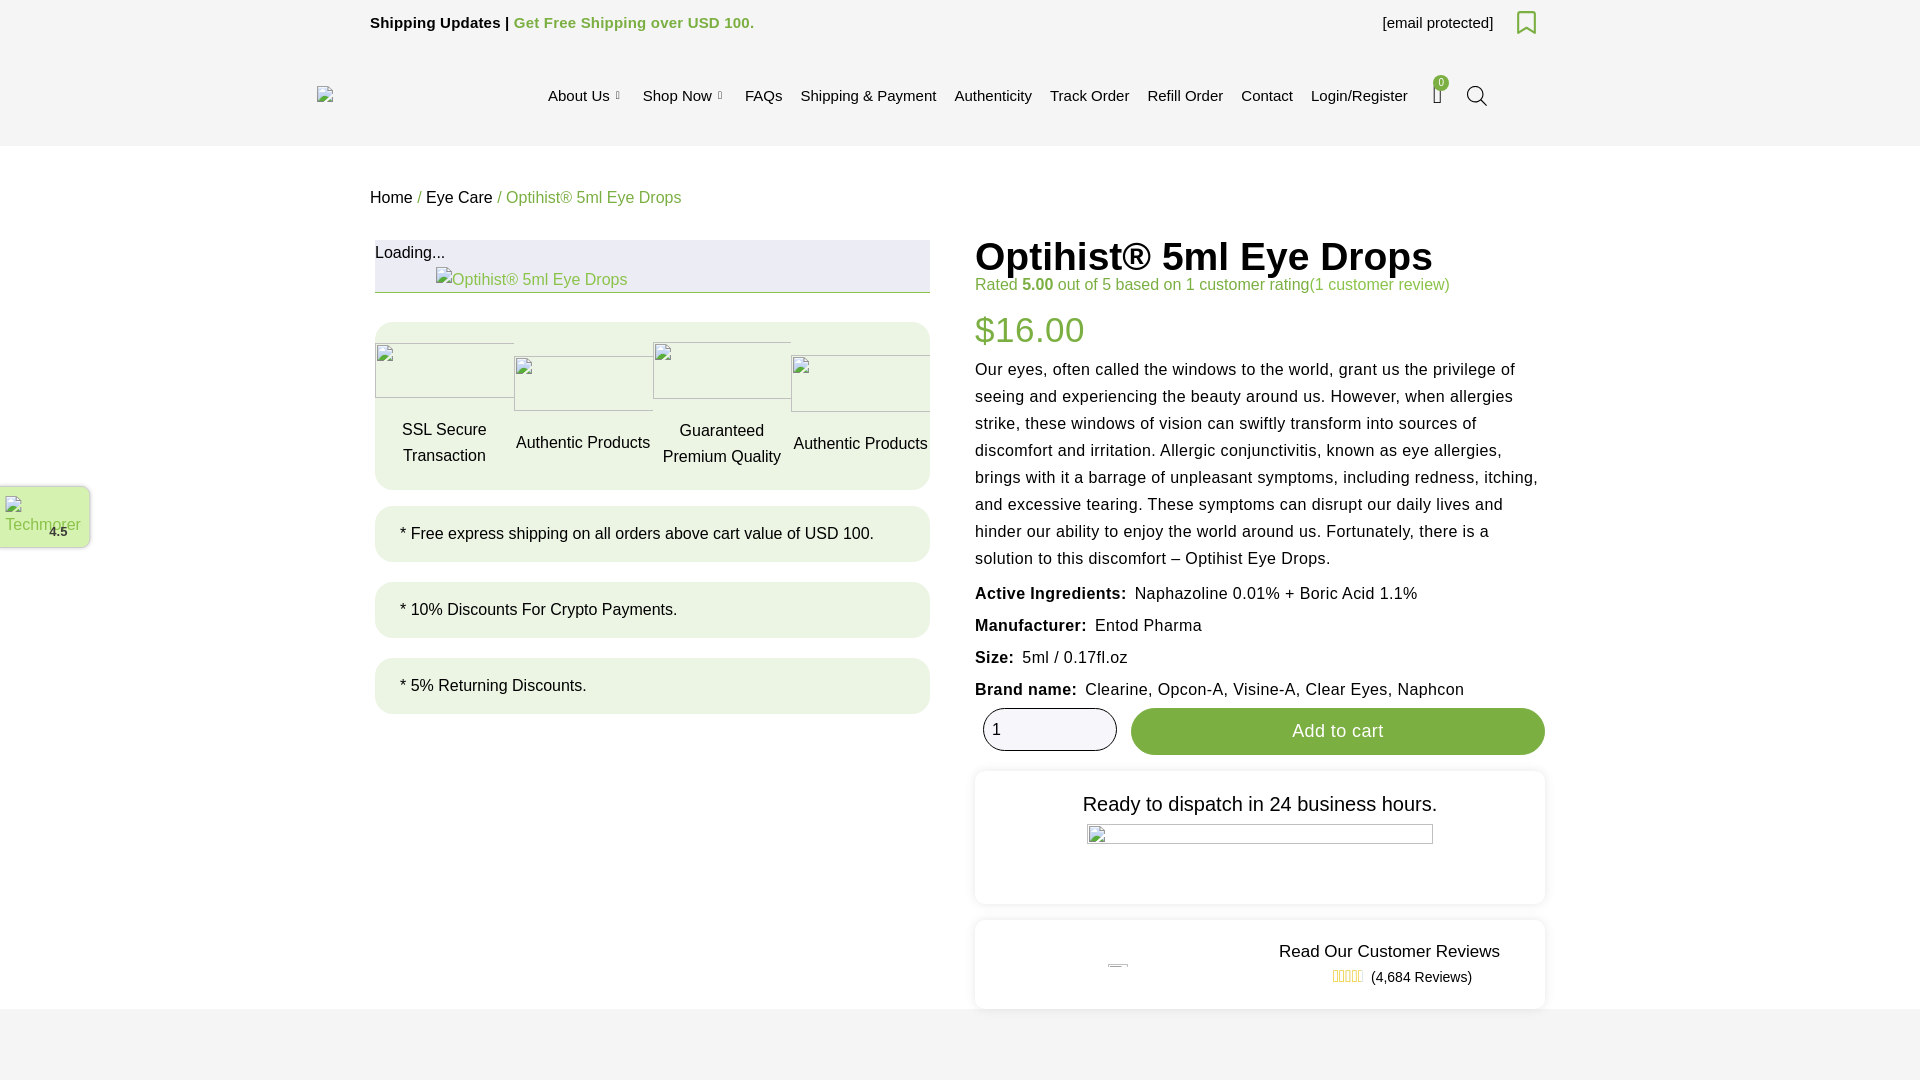 The height and width of the screenshot is (1080, 1920). Describe the element at coordinates (586, 96) in the screenshot. I see `About Us` at that location.